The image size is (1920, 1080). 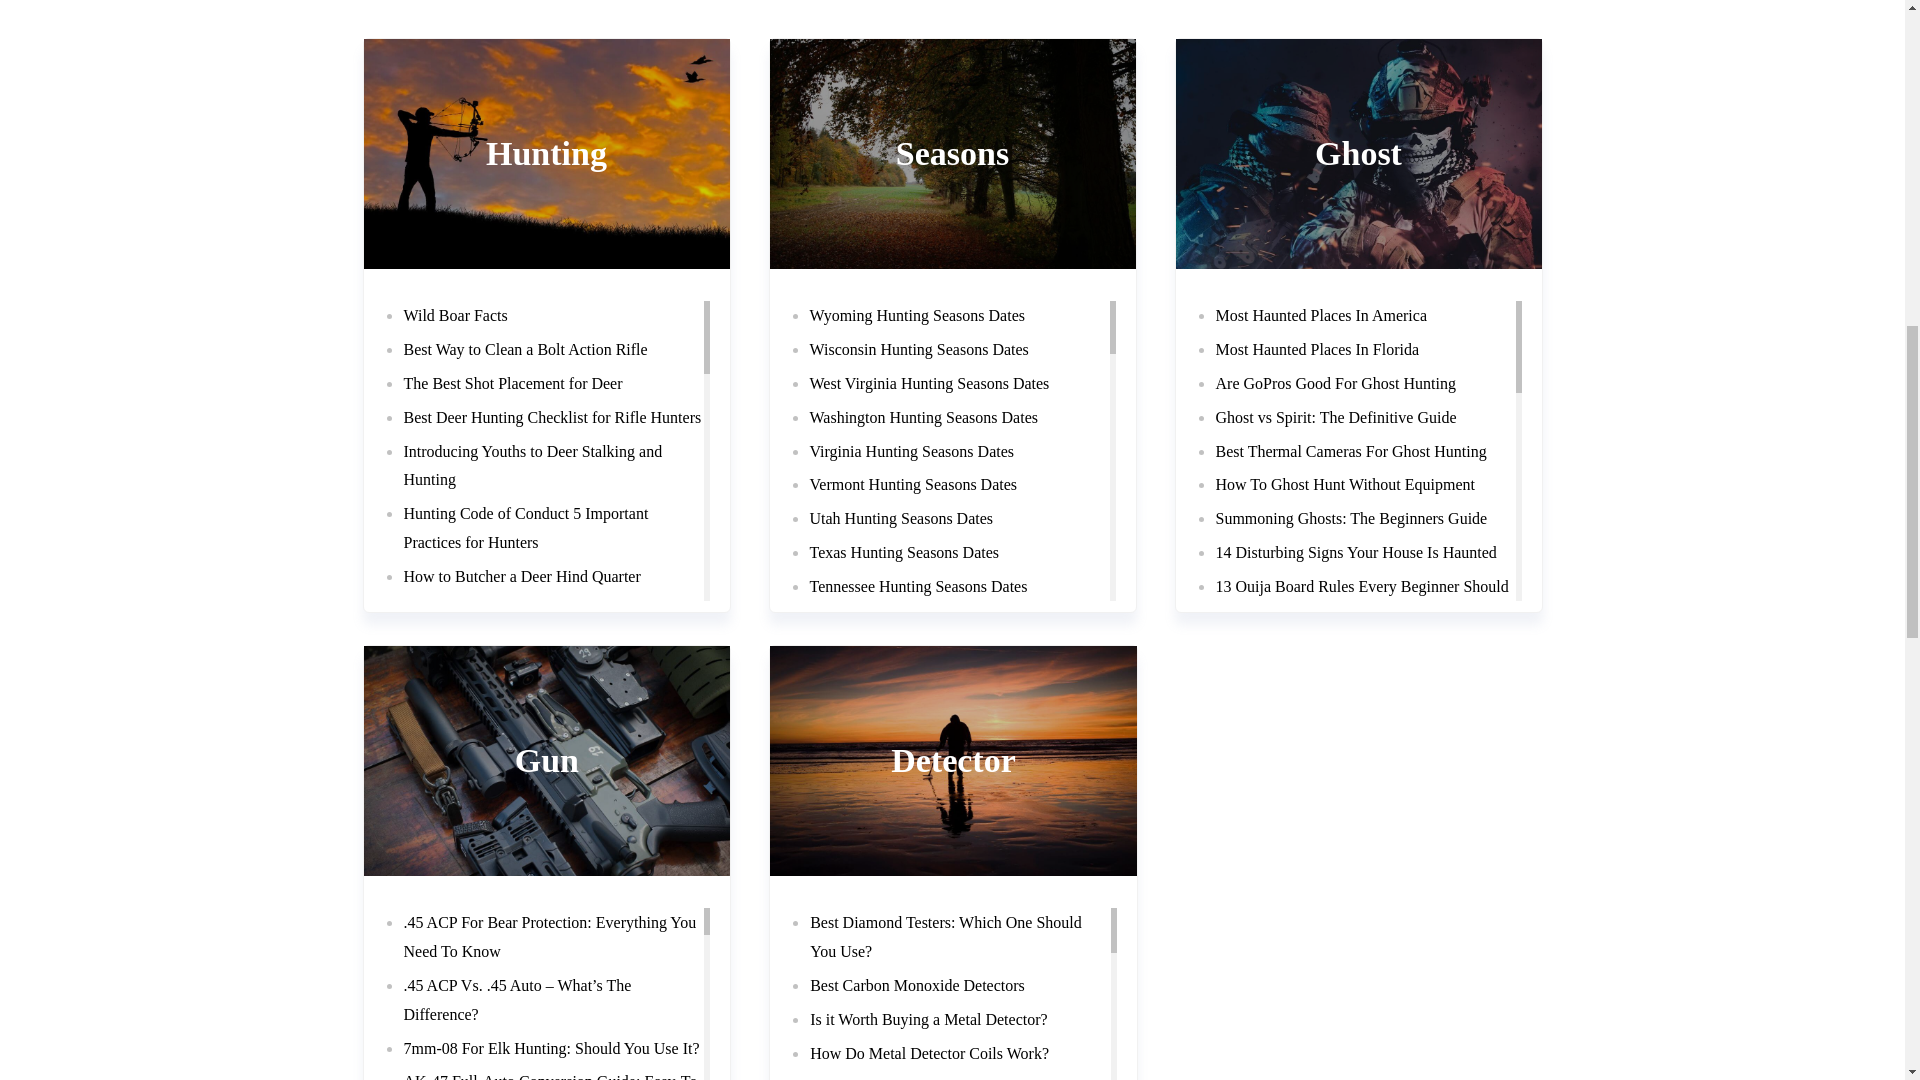 I want to click on How to Know the Best Place to Shoot a Hog, so click(x=546, y=1068).